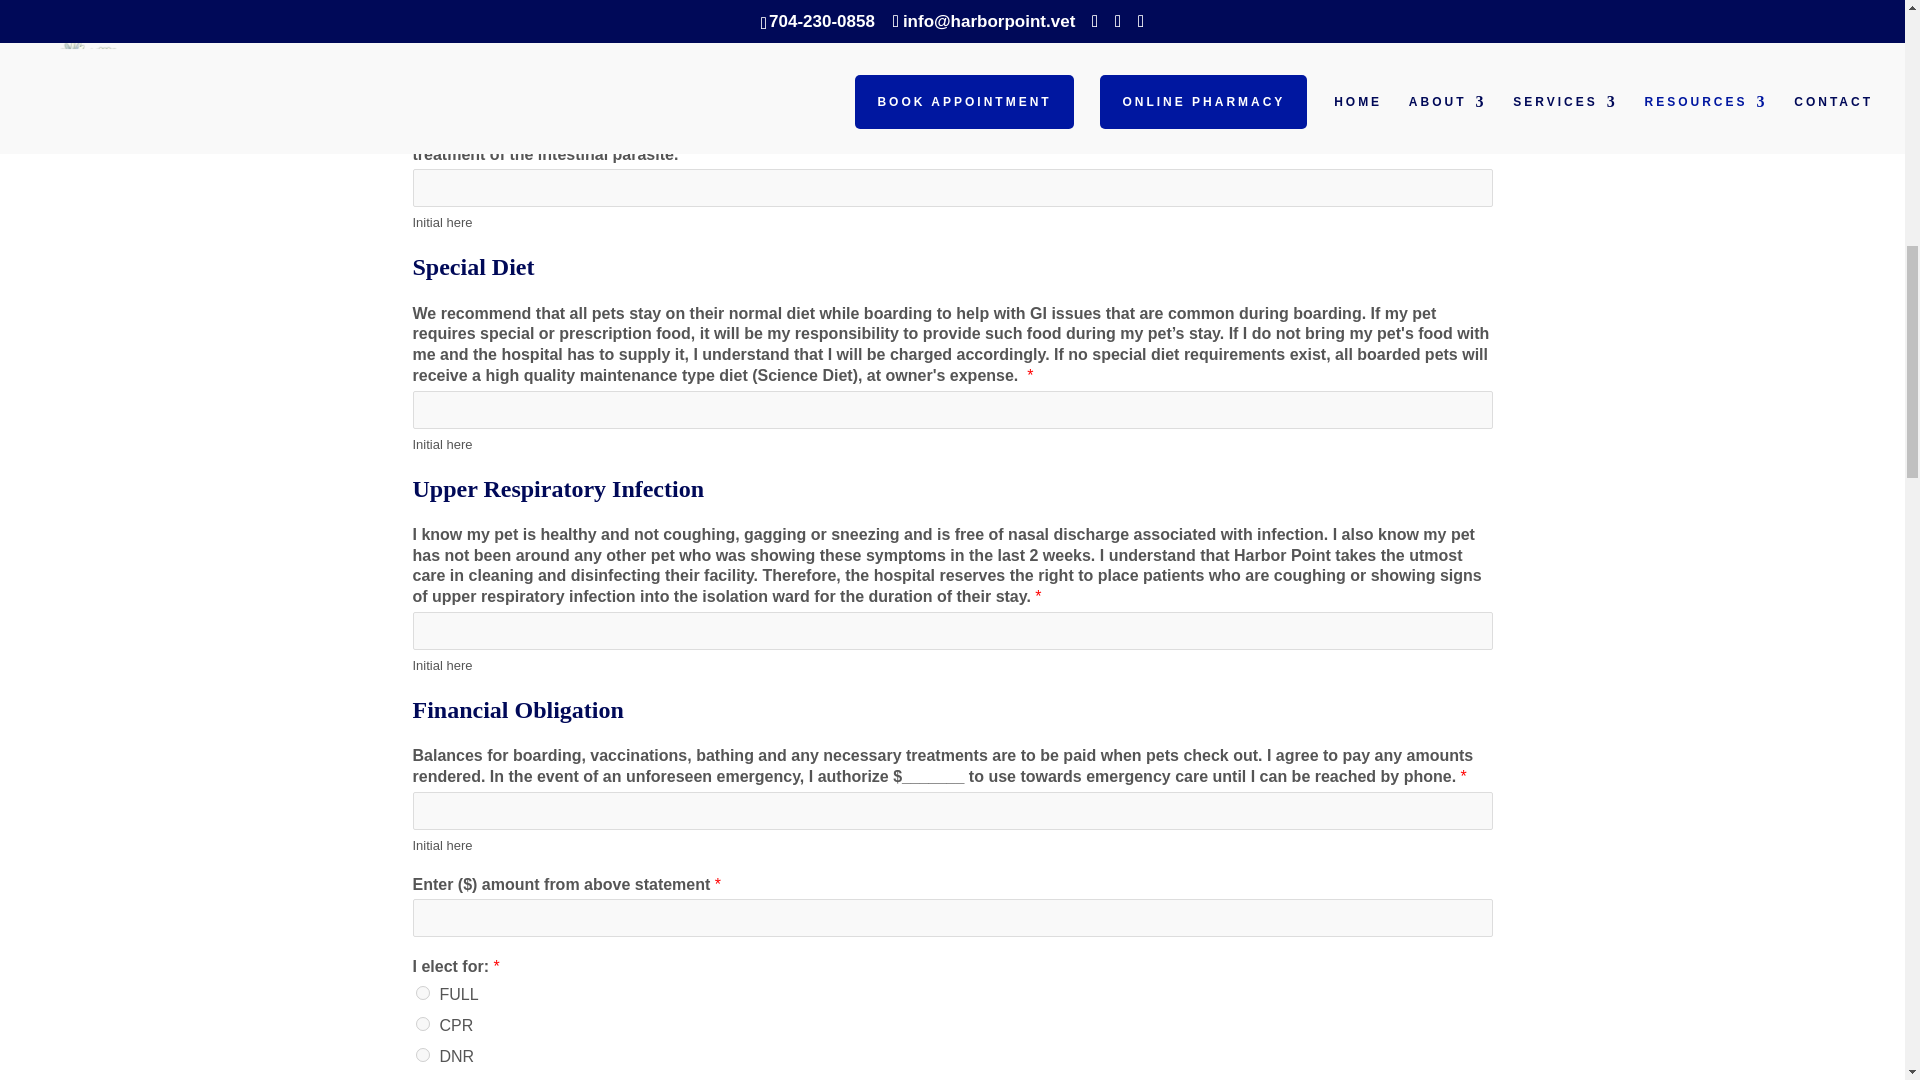 This screenshot has width=1920, height=1080. I want to click on DNR, so click(423, 1054).